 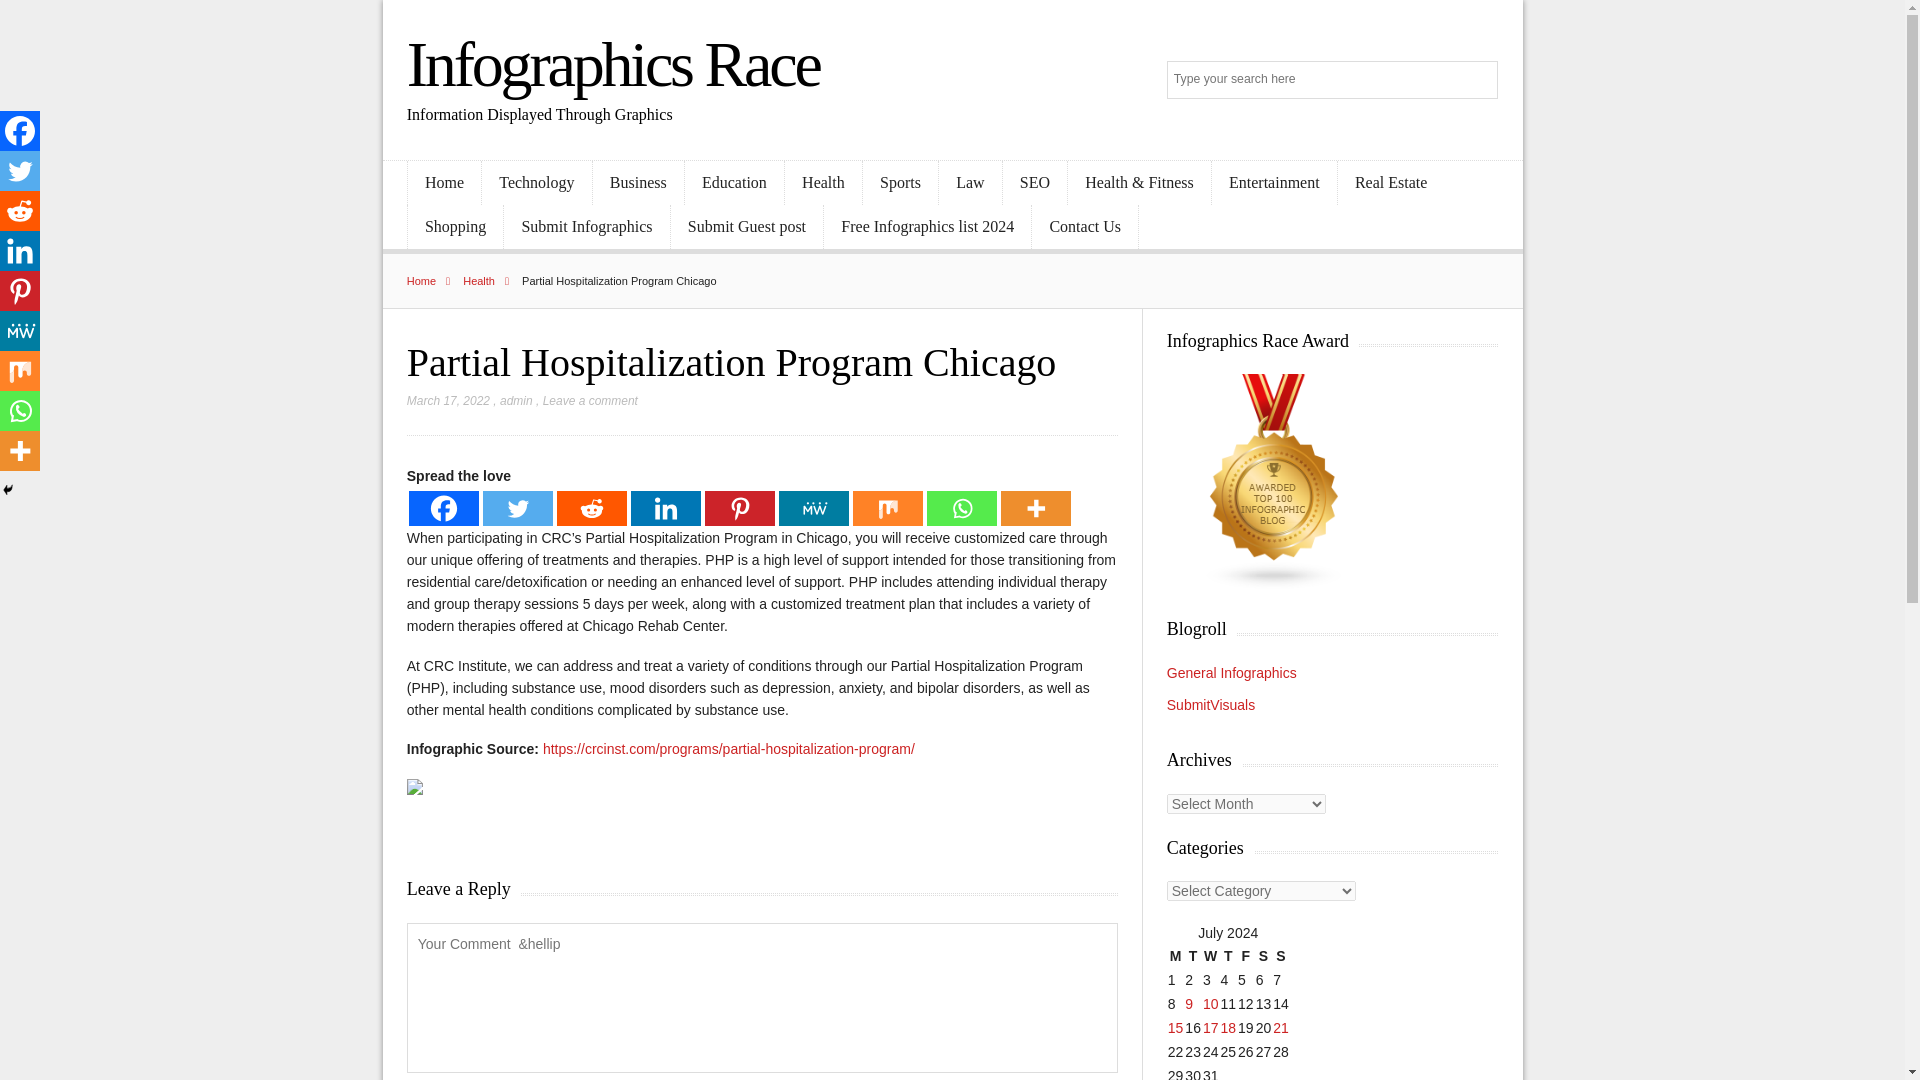 I want to click on Technology, so click(x=536, y=183).